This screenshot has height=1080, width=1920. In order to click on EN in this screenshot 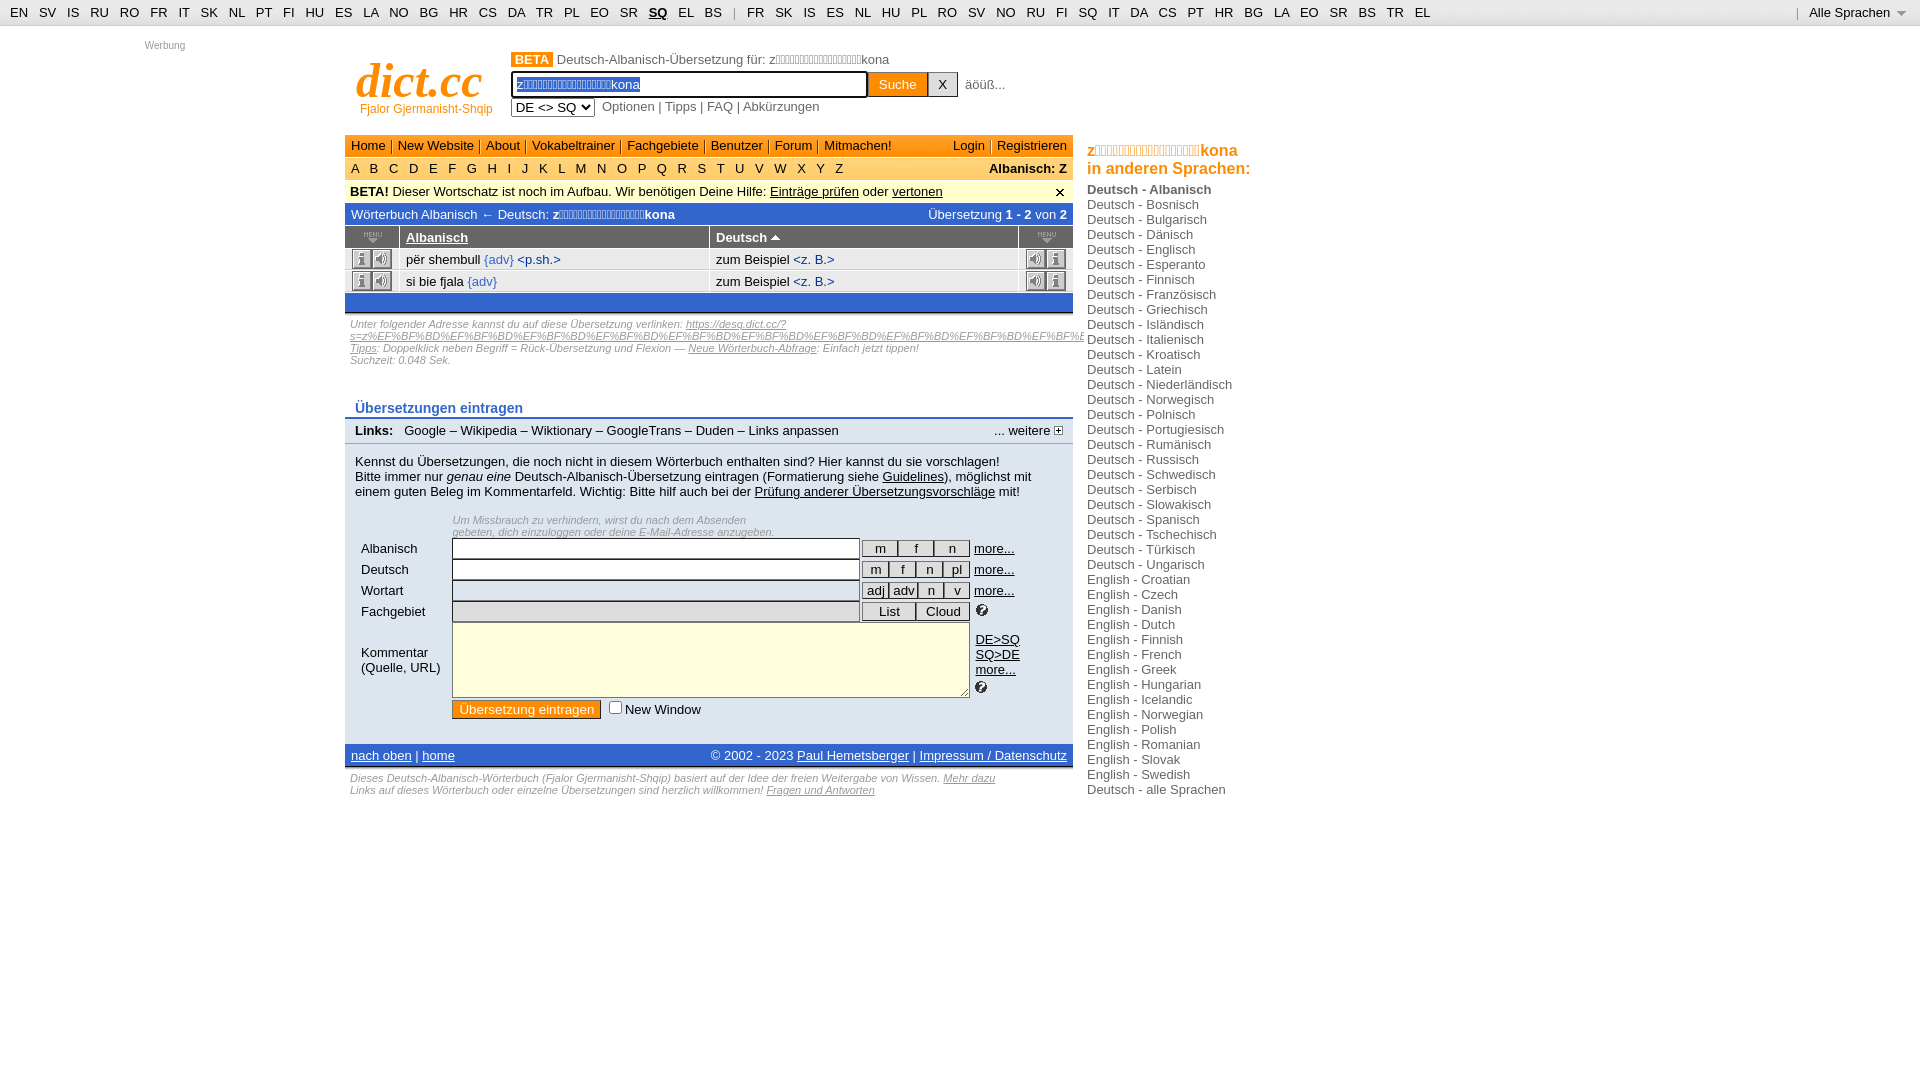, I will do `click(19, 12)`.